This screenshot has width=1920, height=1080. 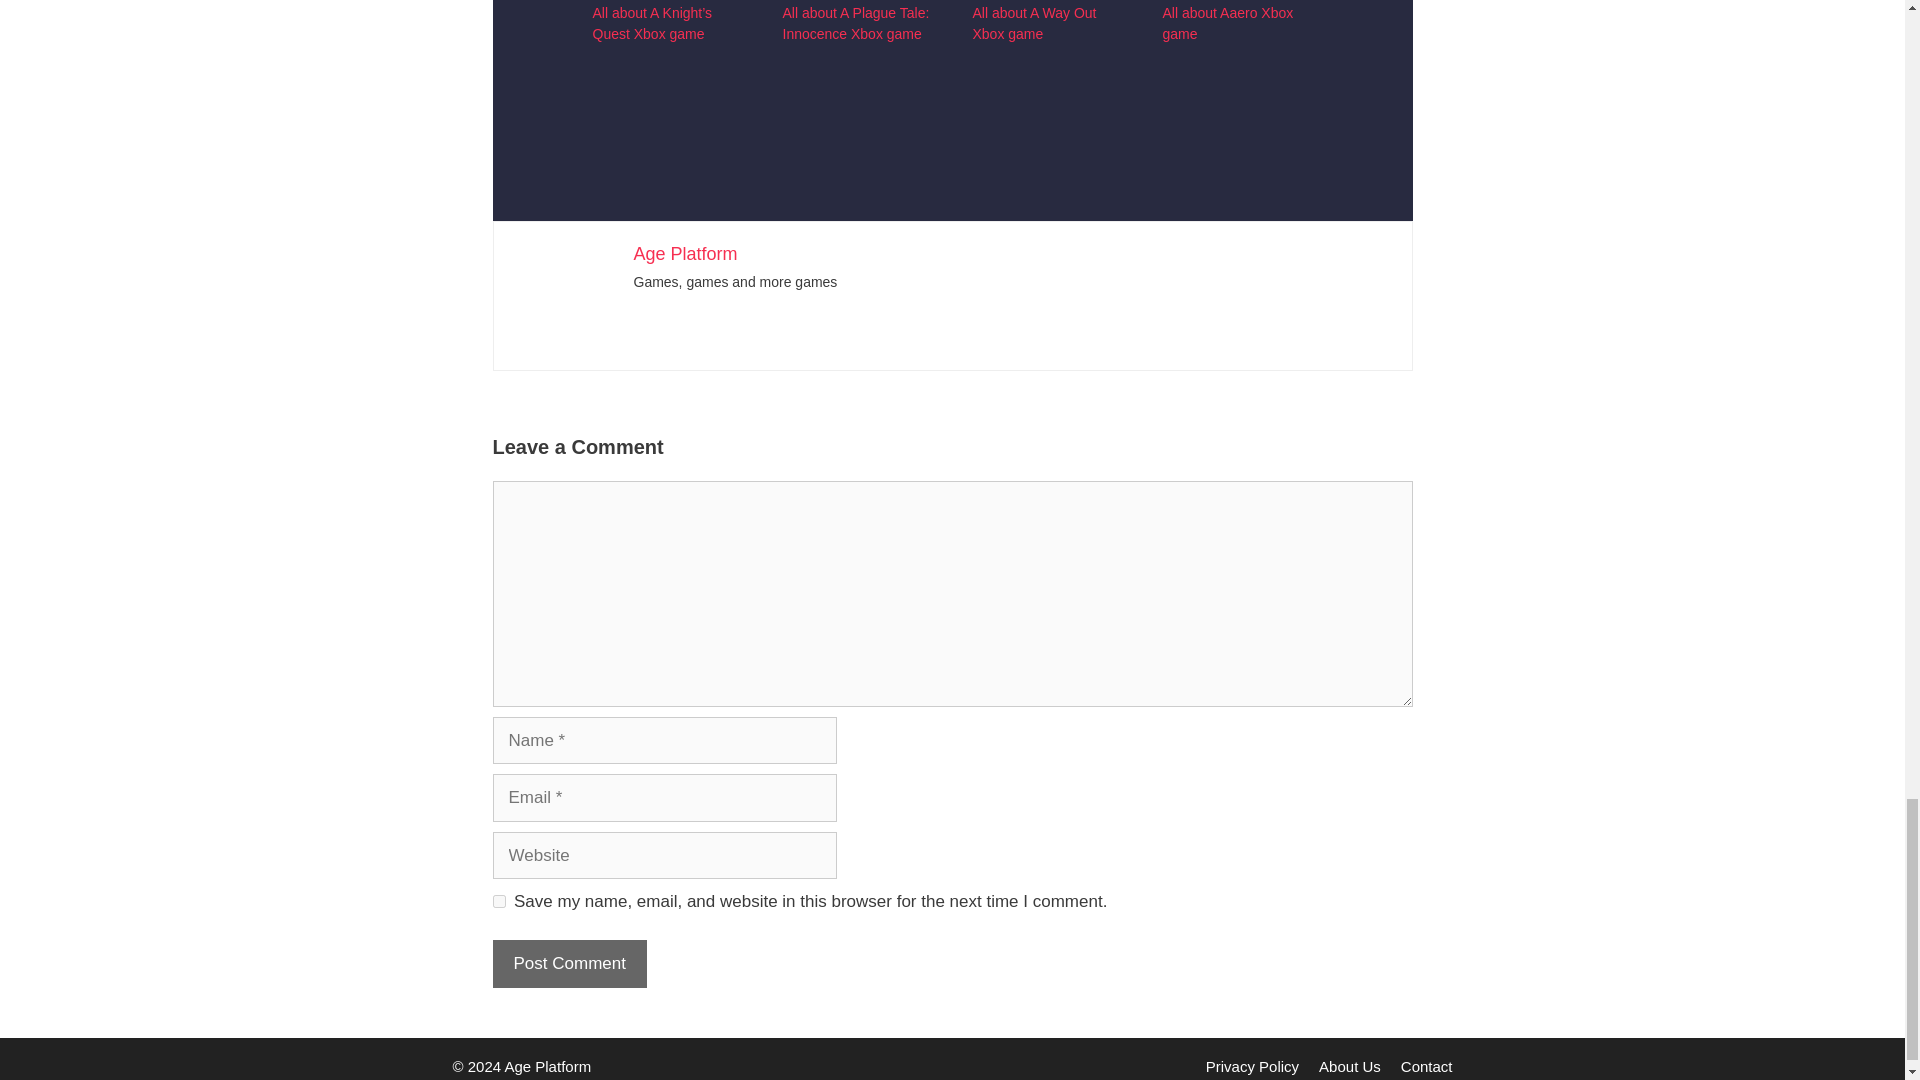 What do you see at coordinates (1034, 24) in the screenshot?
I see `All about A Way Out Xbox game` at bounding box center [1034, 24].